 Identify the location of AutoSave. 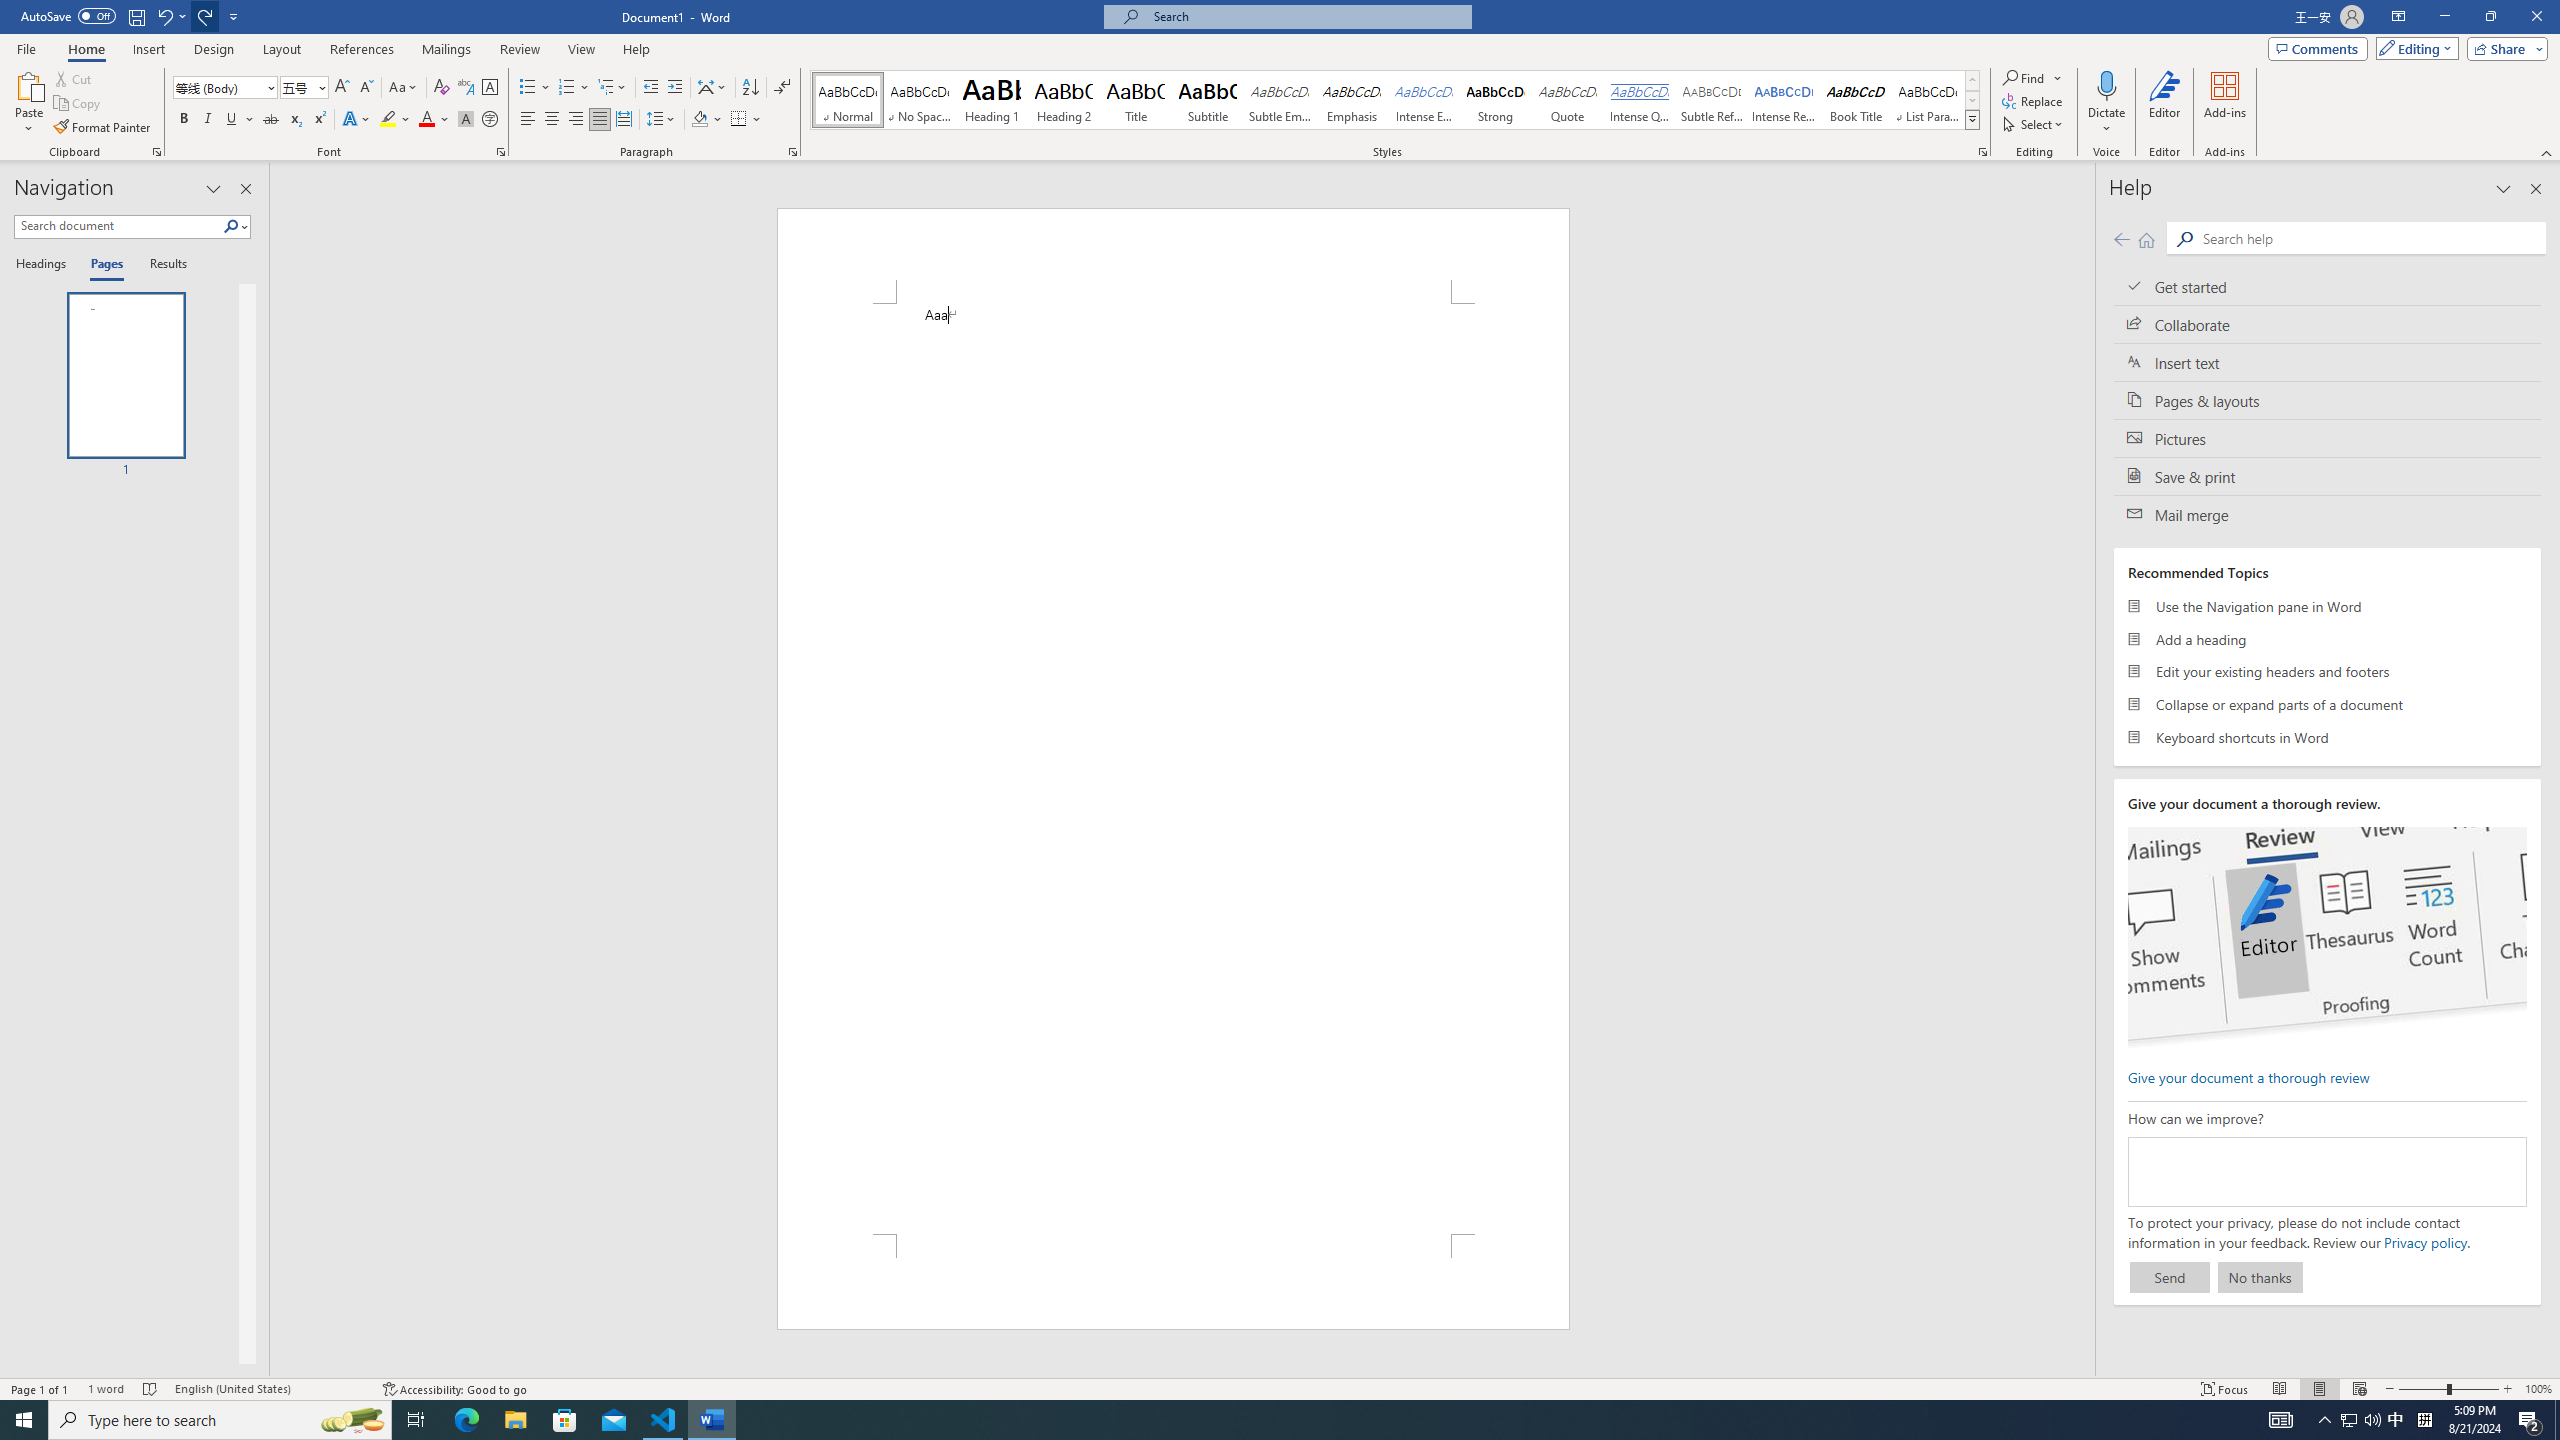
(68, 16).